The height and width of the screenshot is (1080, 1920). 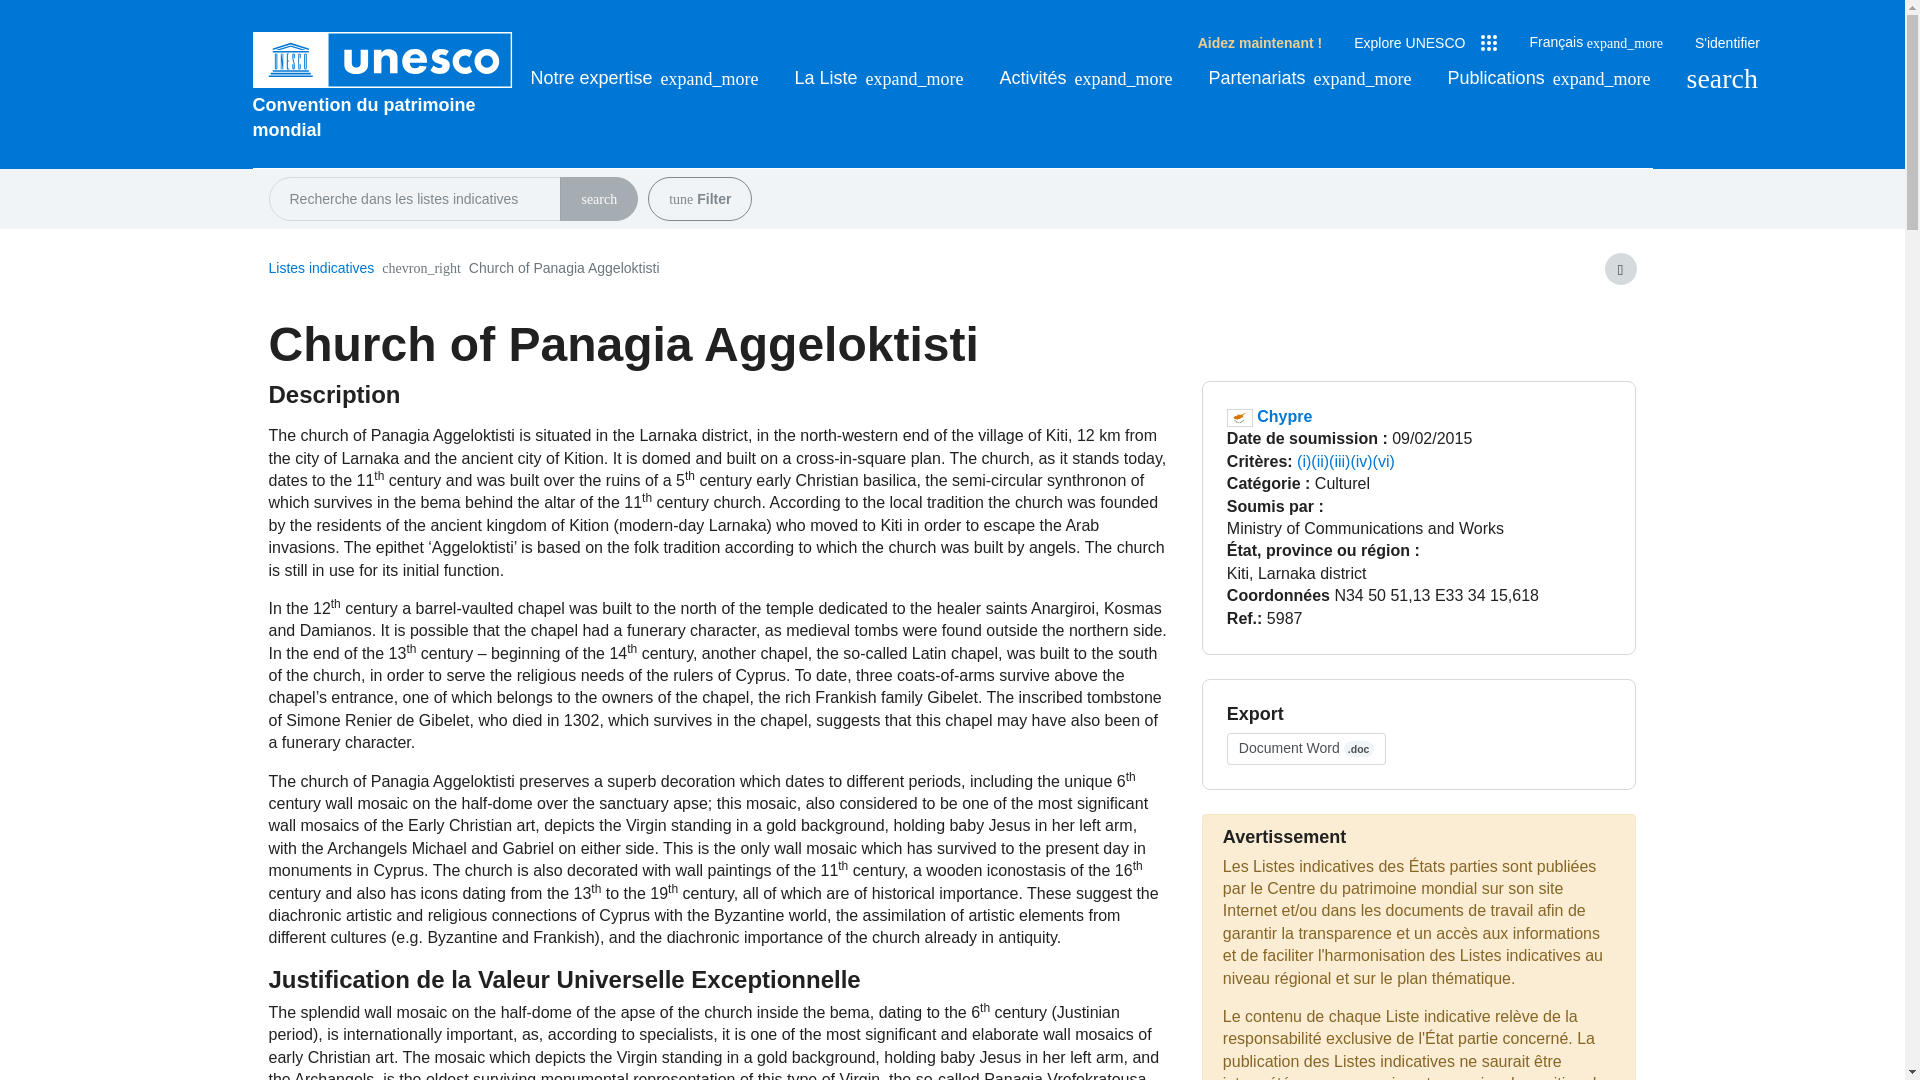 I want to click on Rechercher, so click(x=598, y=200).